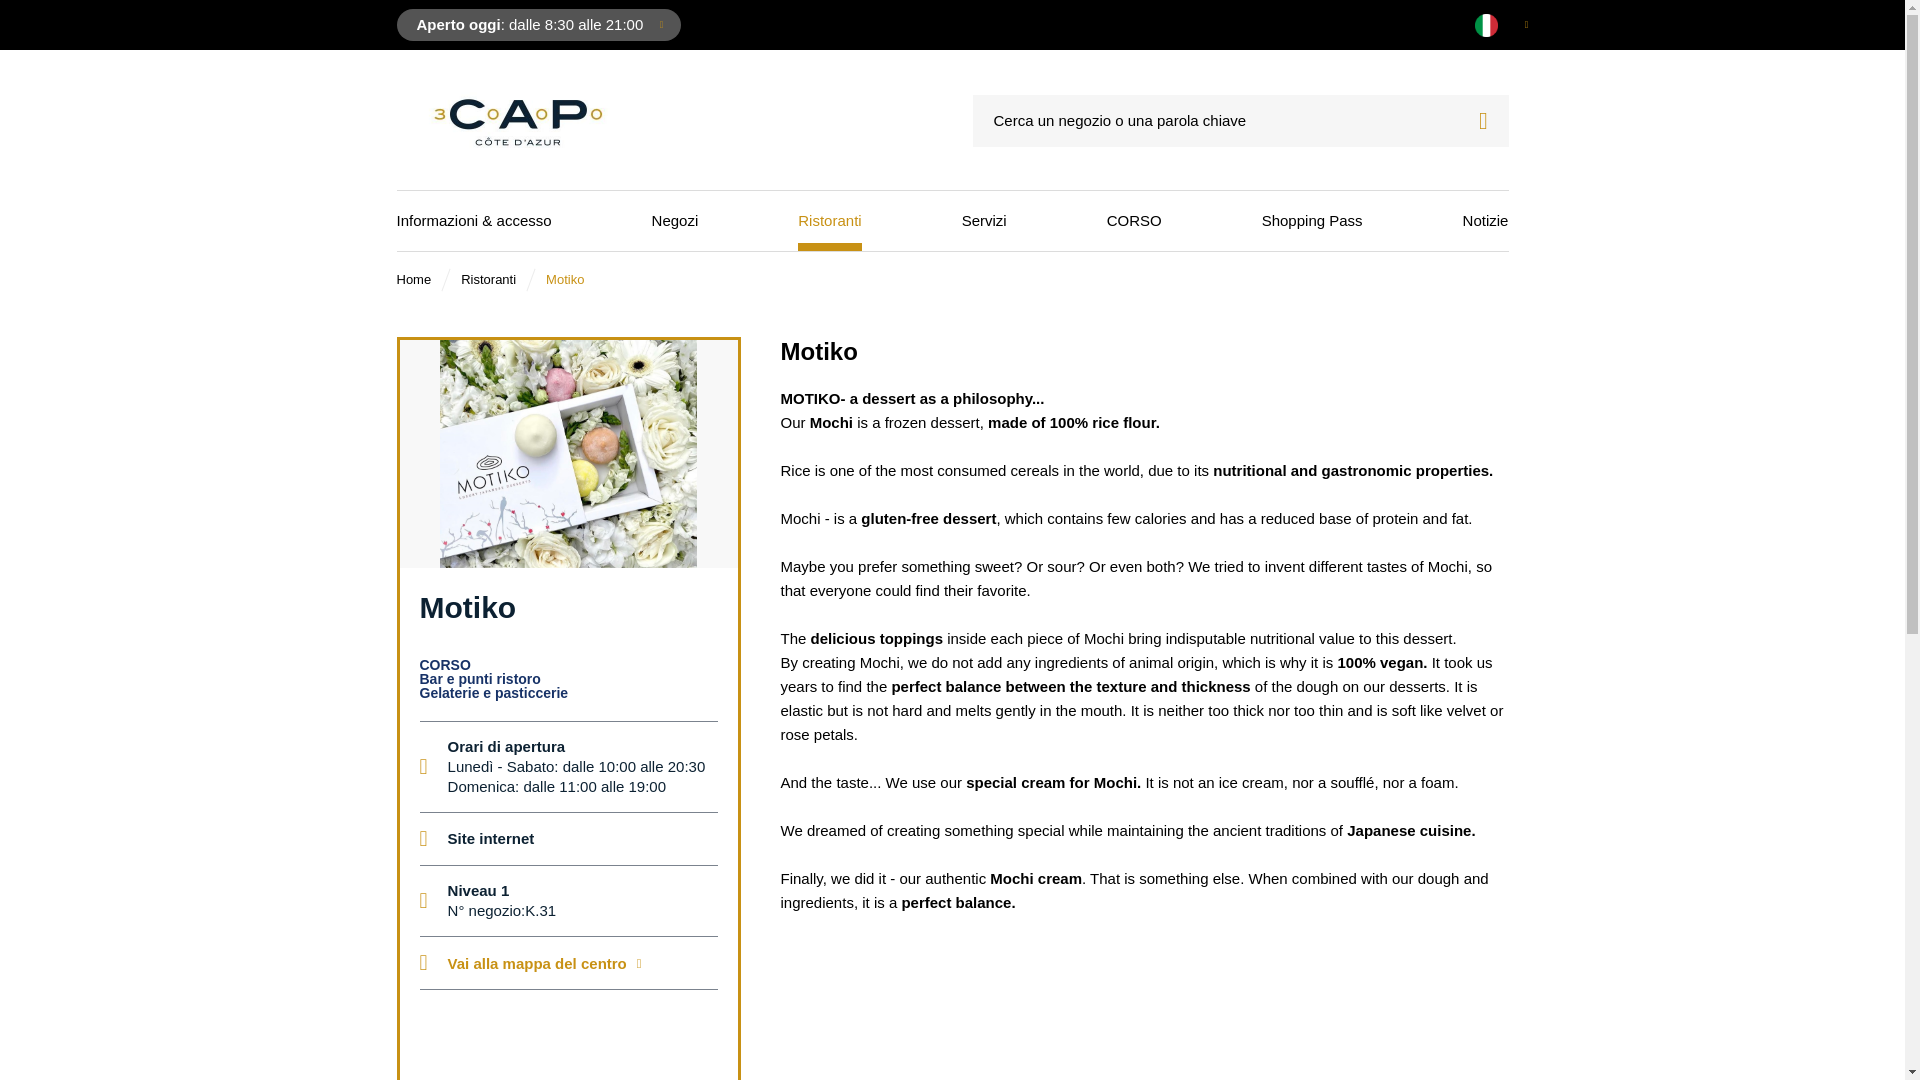 Image resolution: width=1920 pixels, height=1080 pixels. What do you see at coordinates (478, 890) in the screenshot?
I see `Niveau 1` at bounding box center [478, 890].